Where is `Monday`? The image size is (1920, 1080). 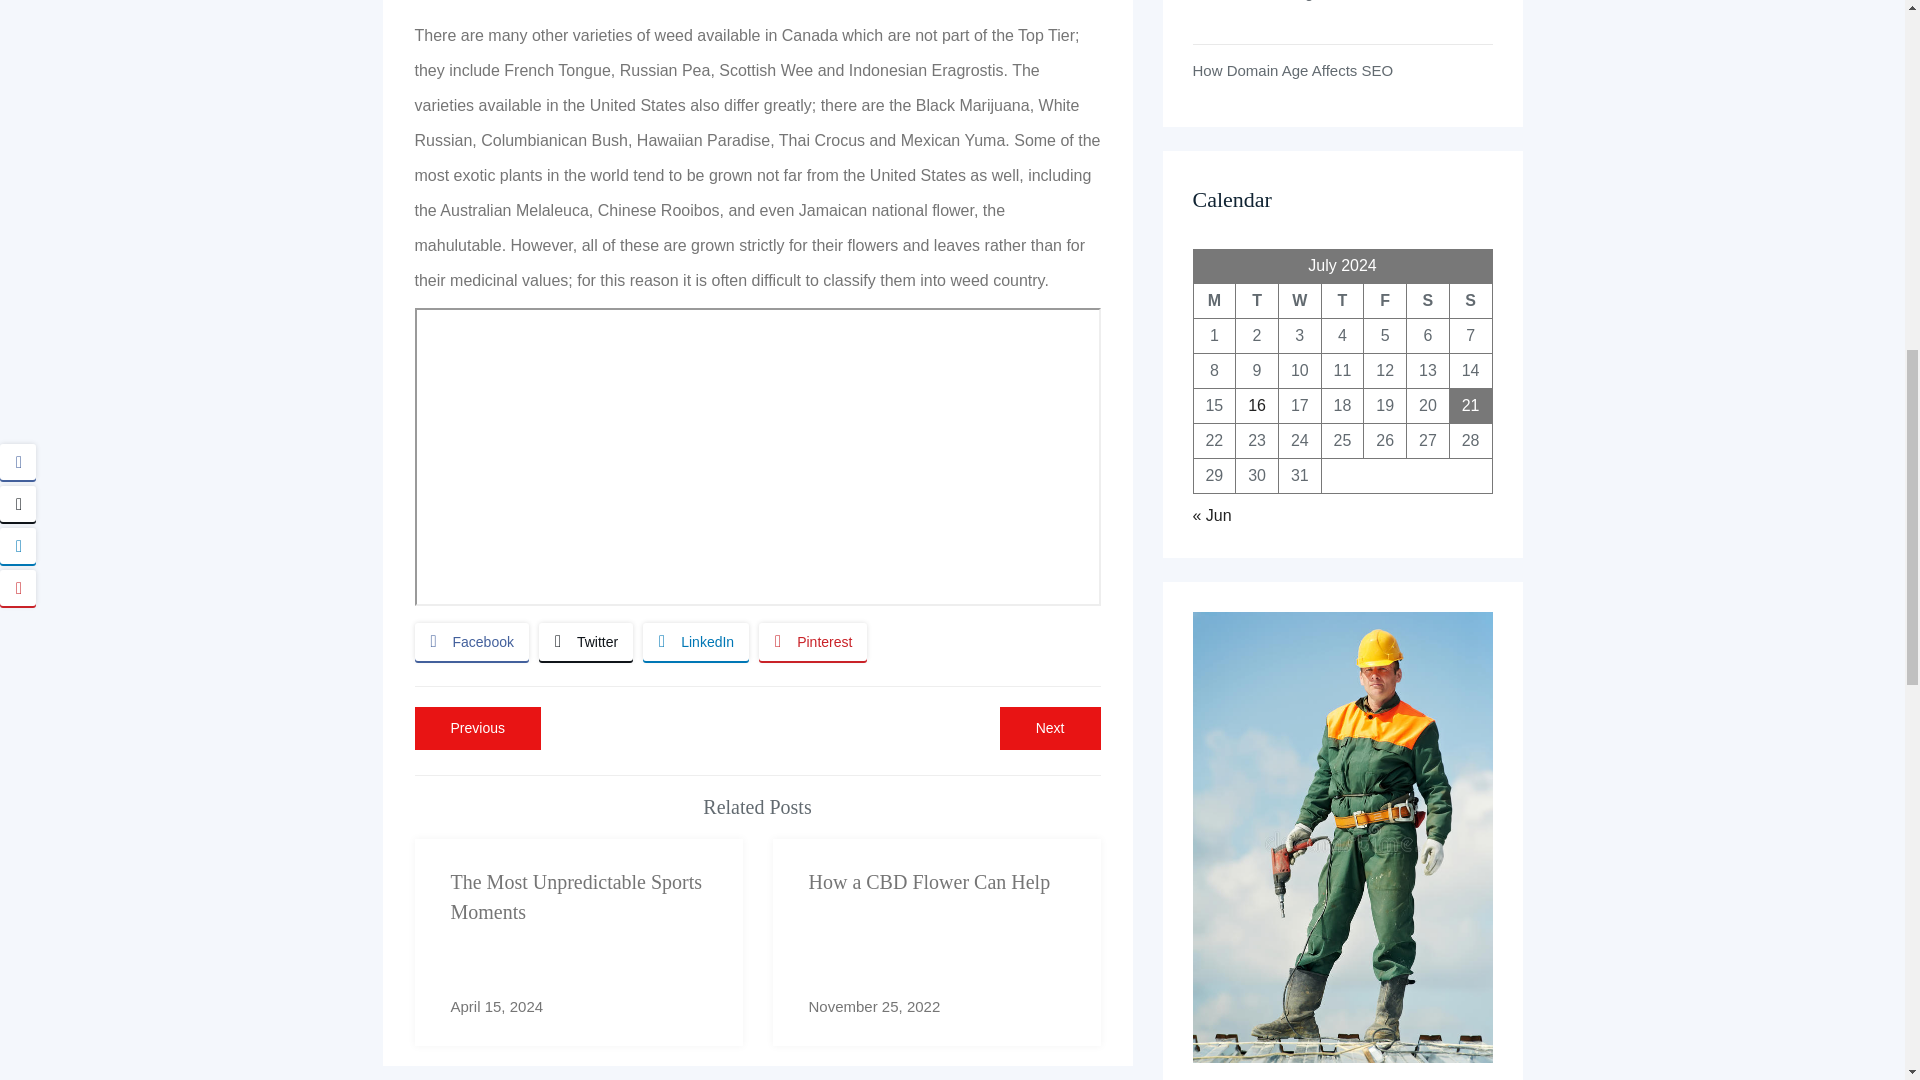 Monday is located at coordinates (1050, 728).